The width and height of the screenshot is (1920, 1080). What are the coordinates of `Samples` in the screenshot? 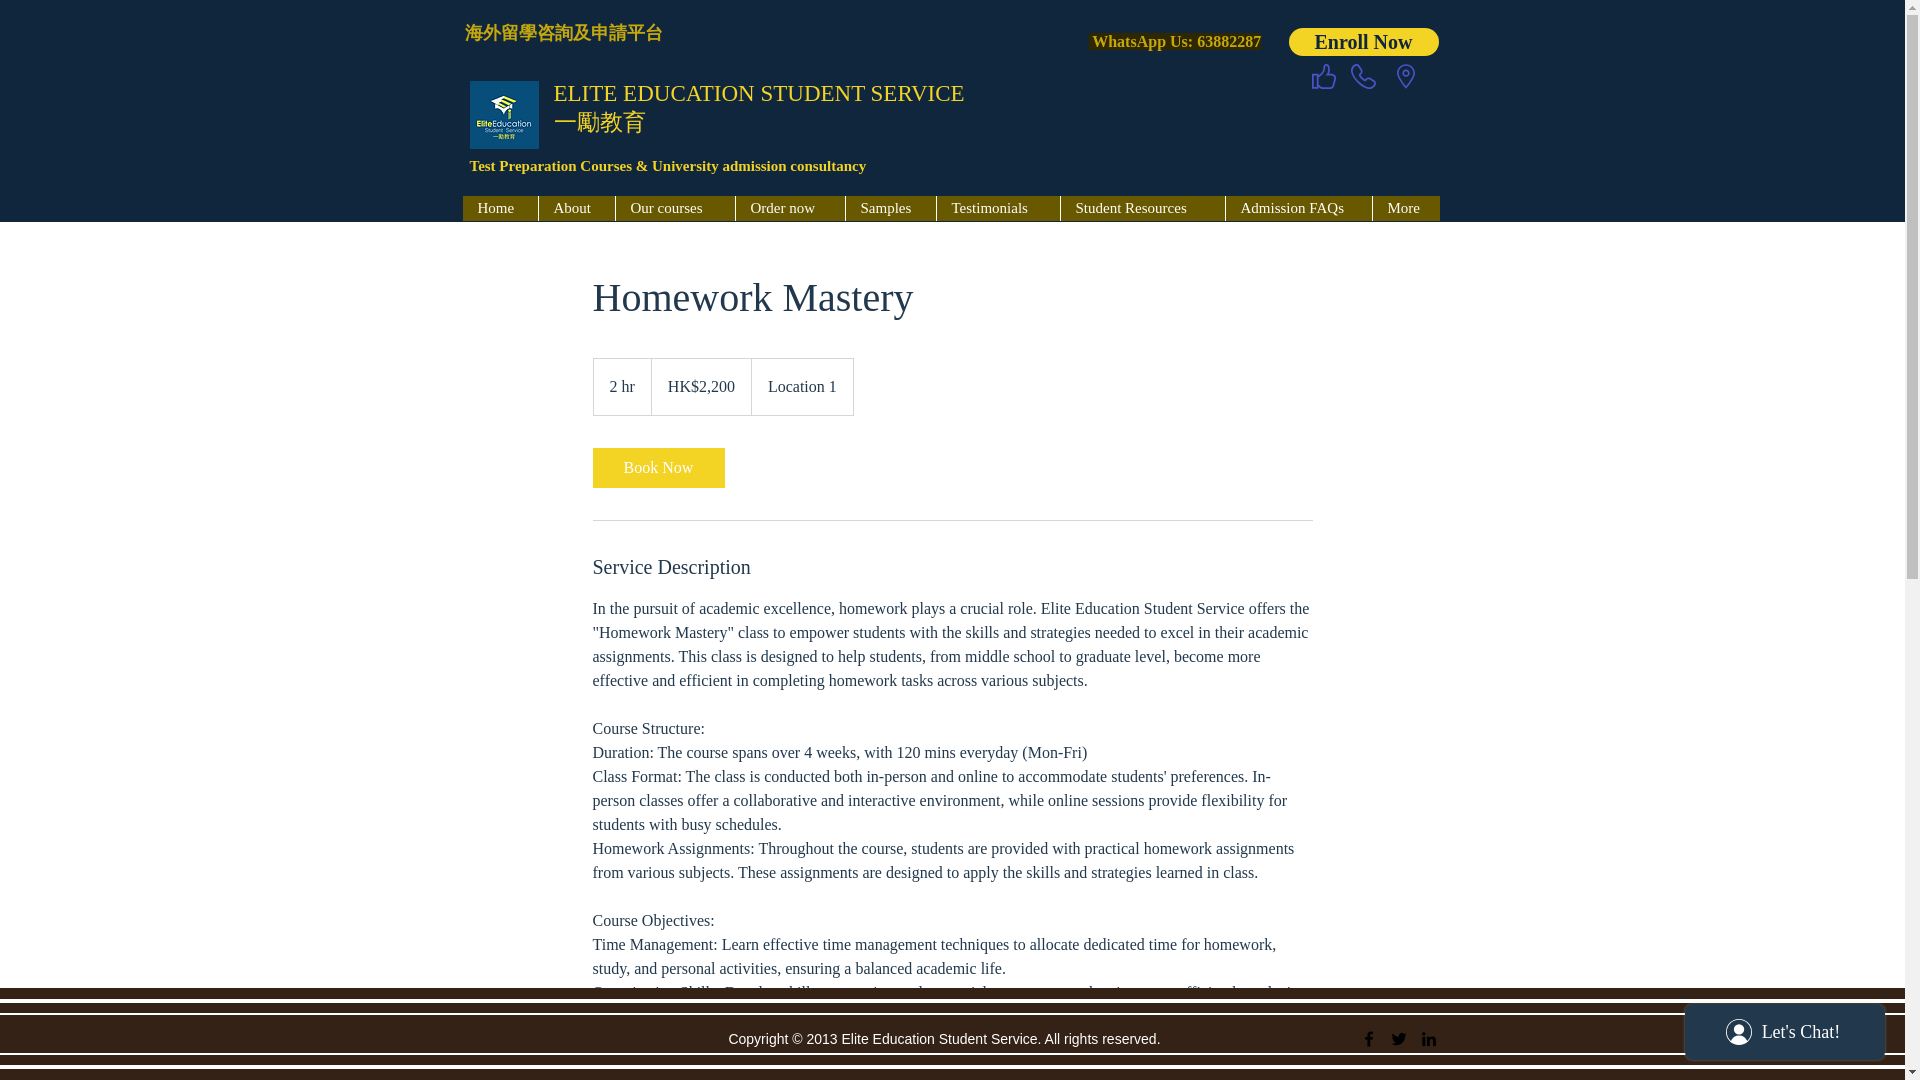 It's located at (890, 208).